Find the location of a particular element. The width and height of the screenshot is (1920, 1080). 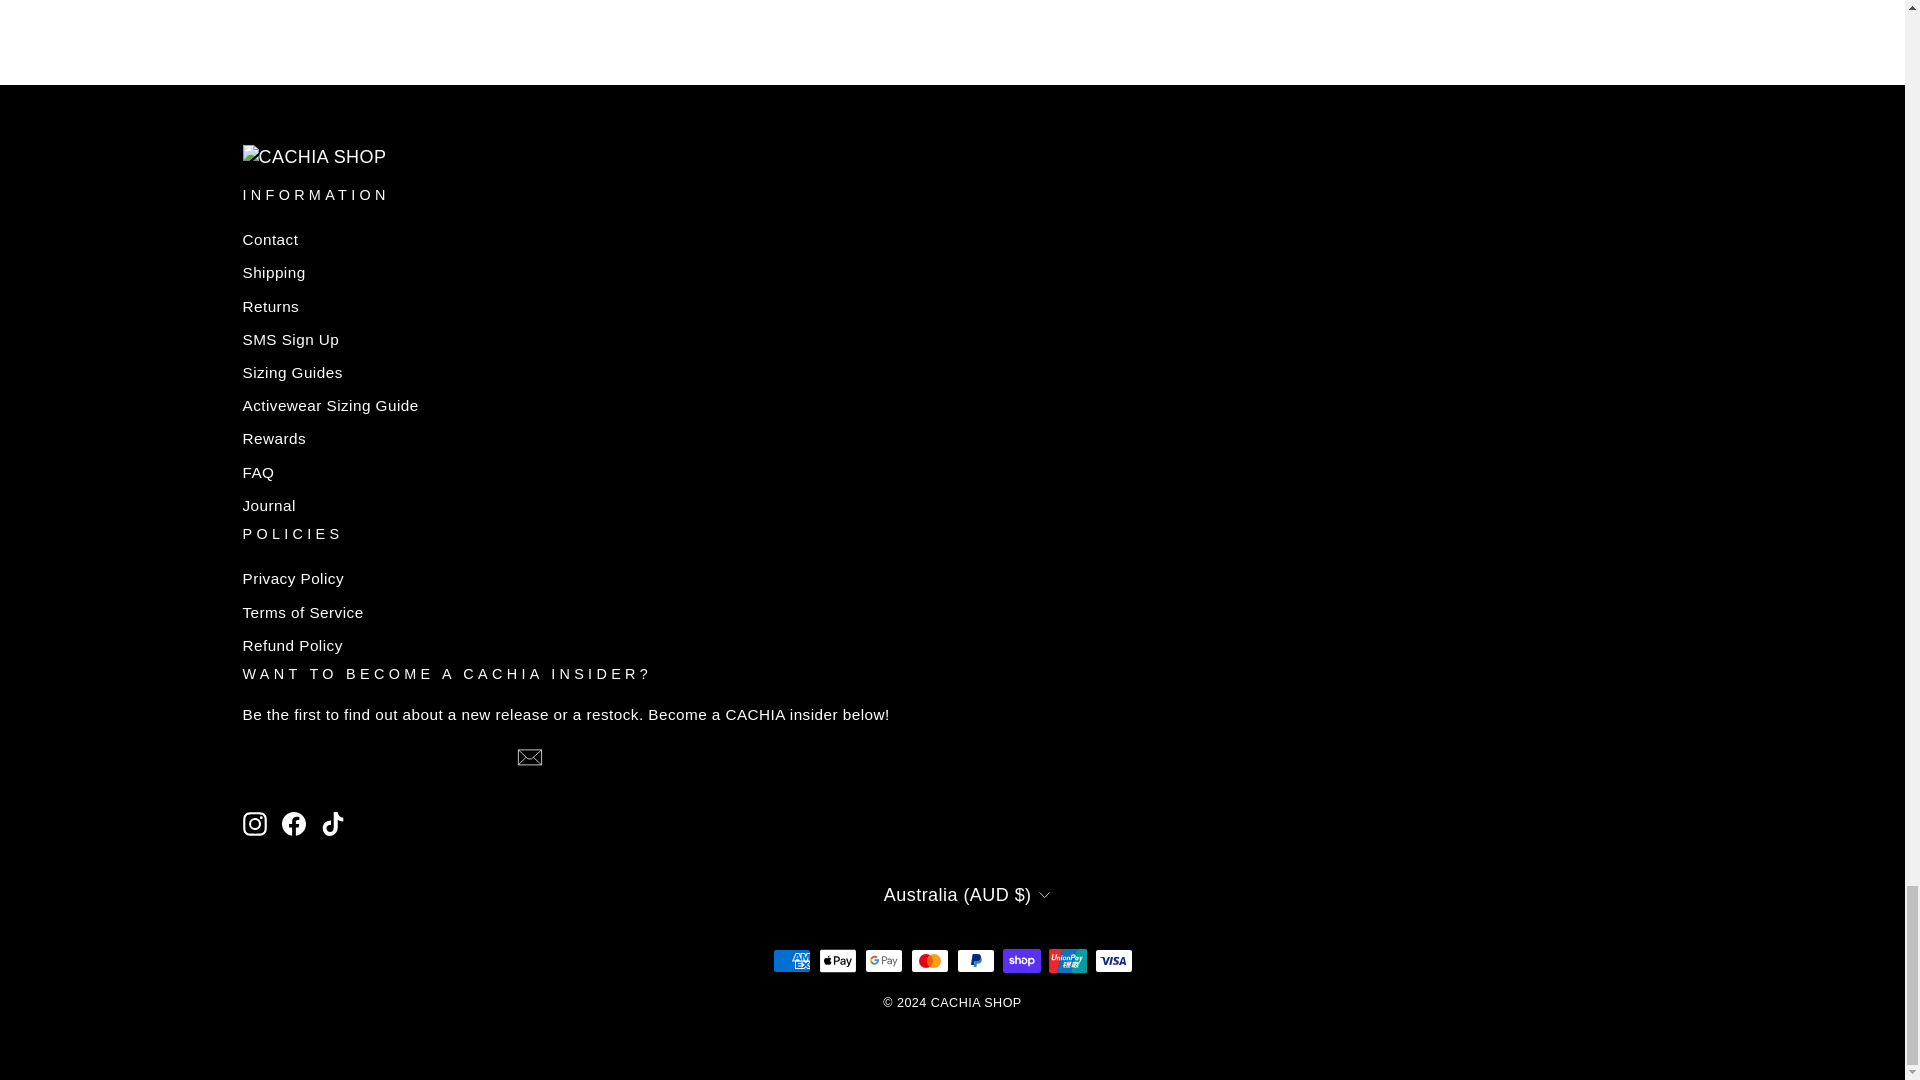

Mastercard is located at coordinates (929, 961).